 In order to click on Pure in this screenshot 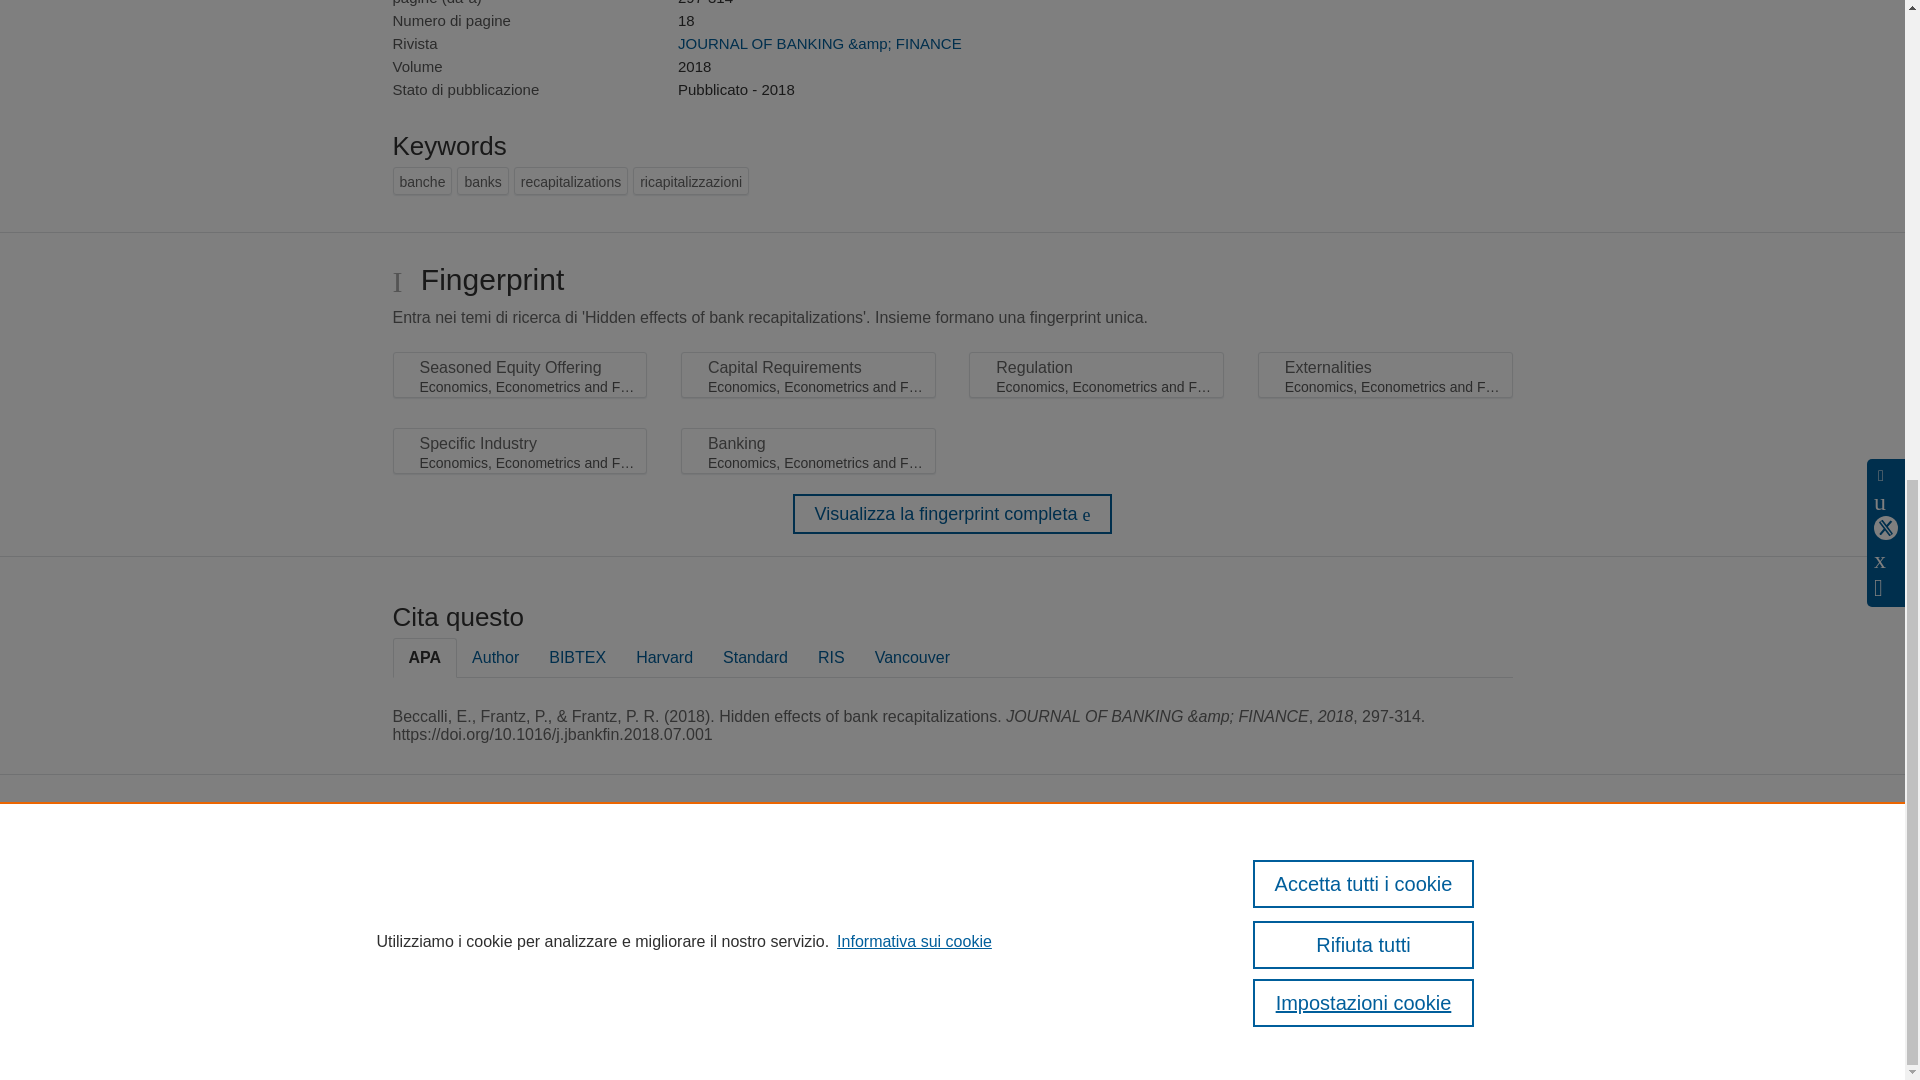, I will do `click(808, 874)`.